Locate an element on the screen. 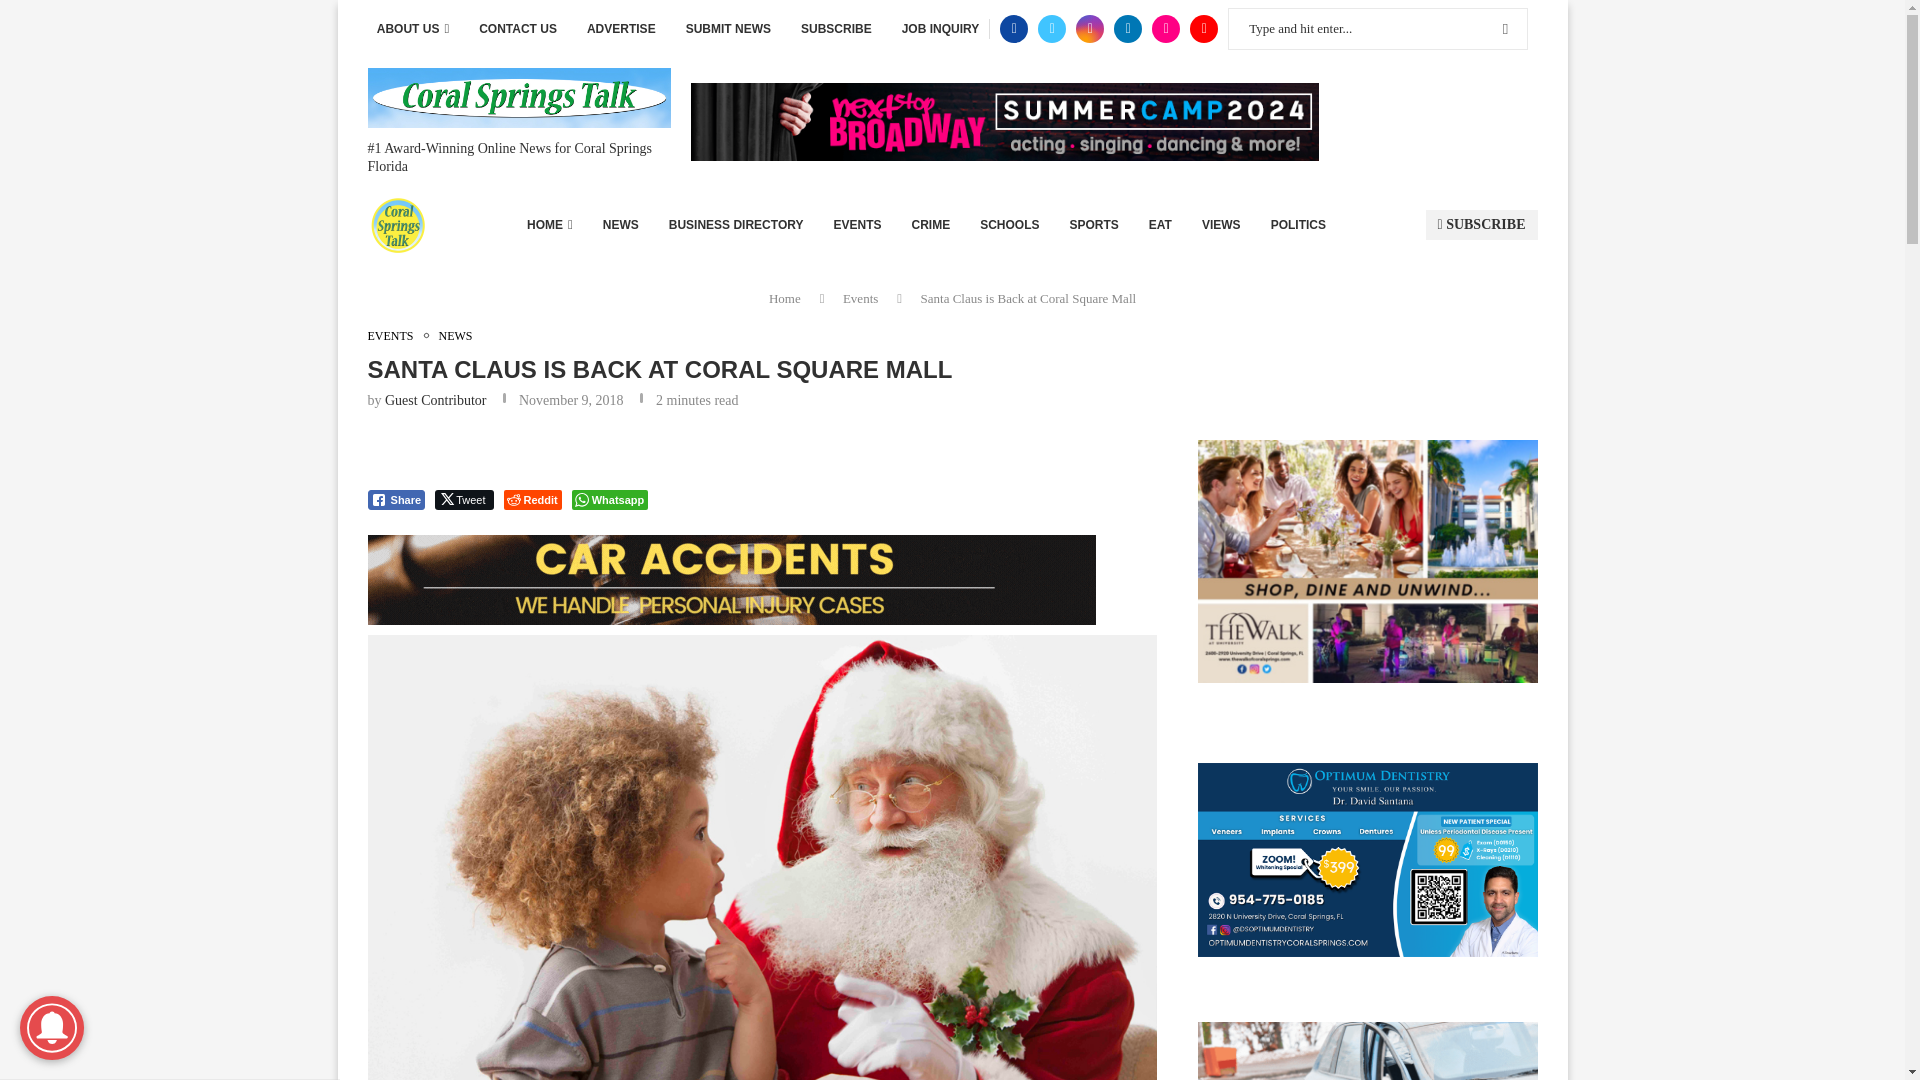 The width and height of the screenshot is (1920, 1080). BUSINESS DIRECTORY is located at coordinates (736, 224).